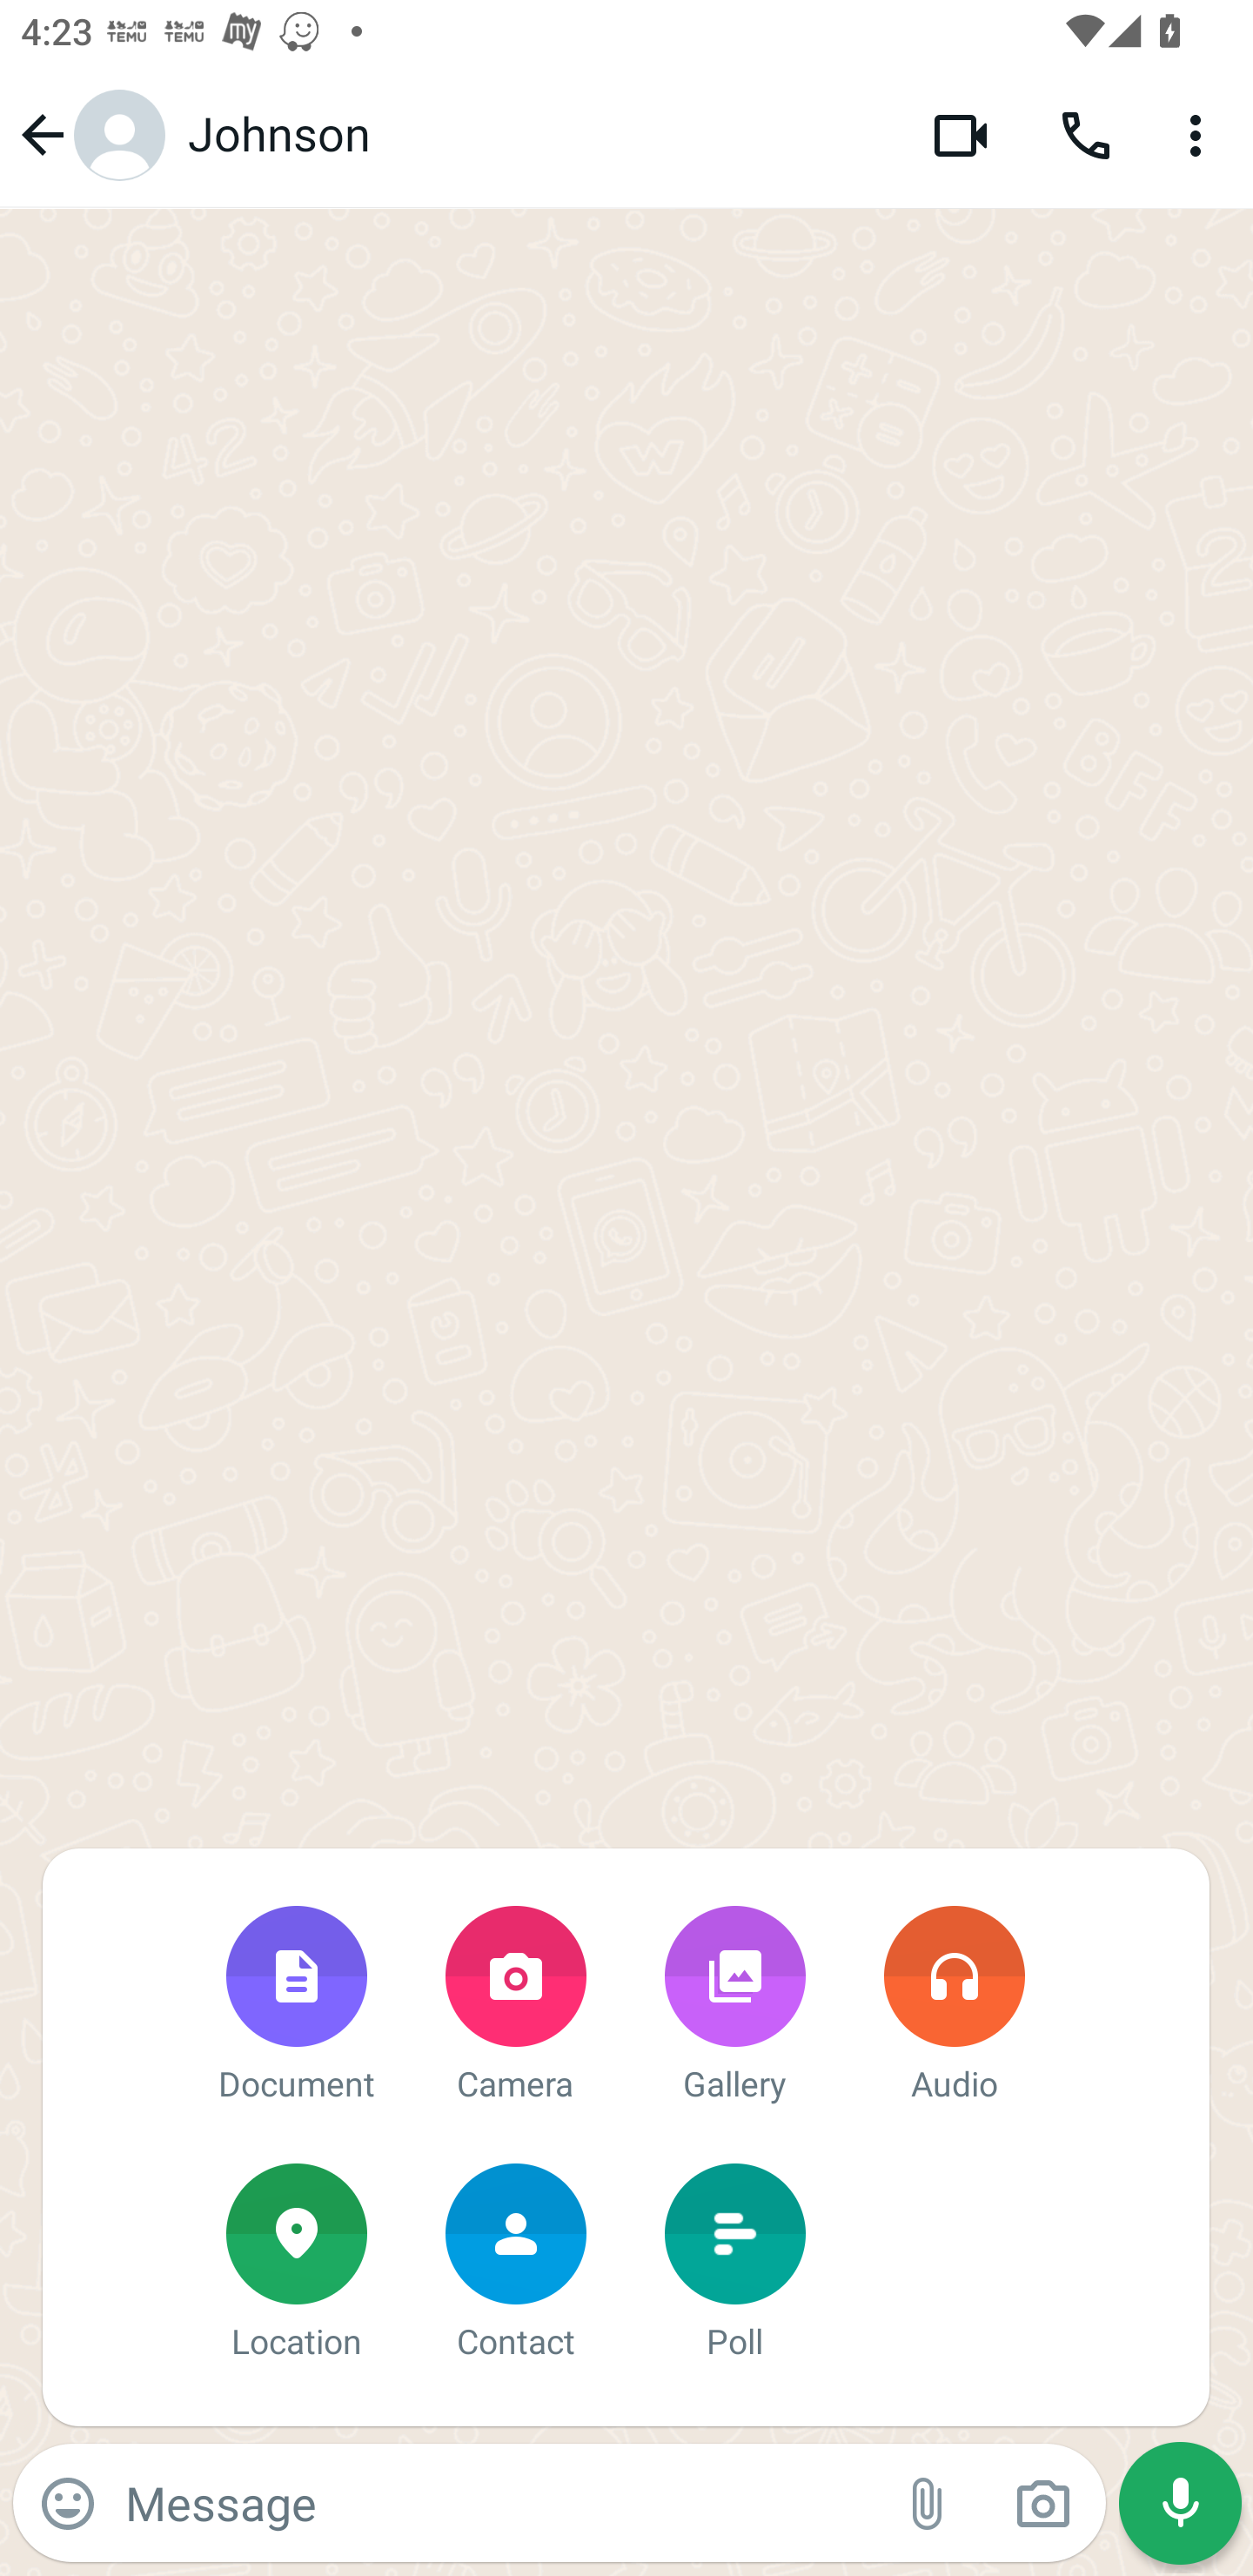 This screenshot has width=1253, height=2576. I want to click on Contact, so click(515, 2264).